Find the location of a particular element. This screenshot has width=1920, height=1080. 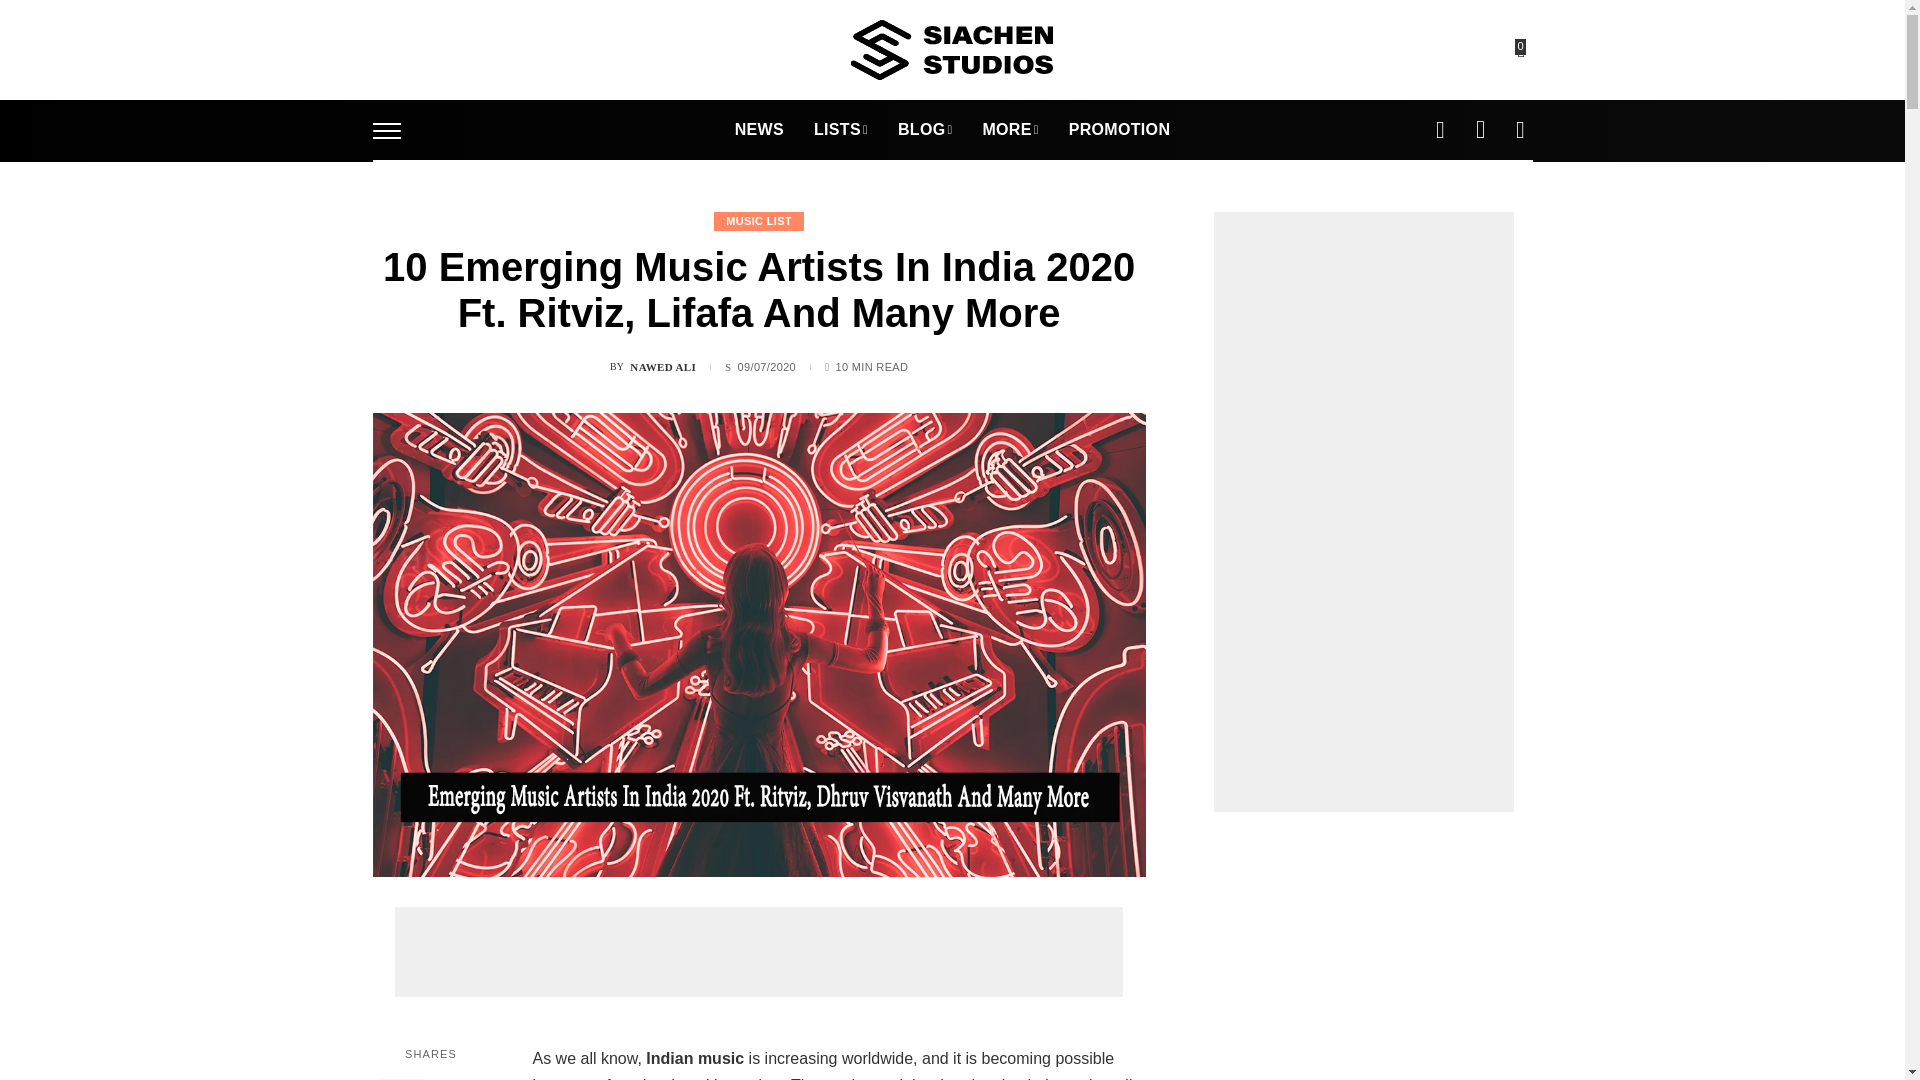

NEWS is located at coordinates (759, 130).